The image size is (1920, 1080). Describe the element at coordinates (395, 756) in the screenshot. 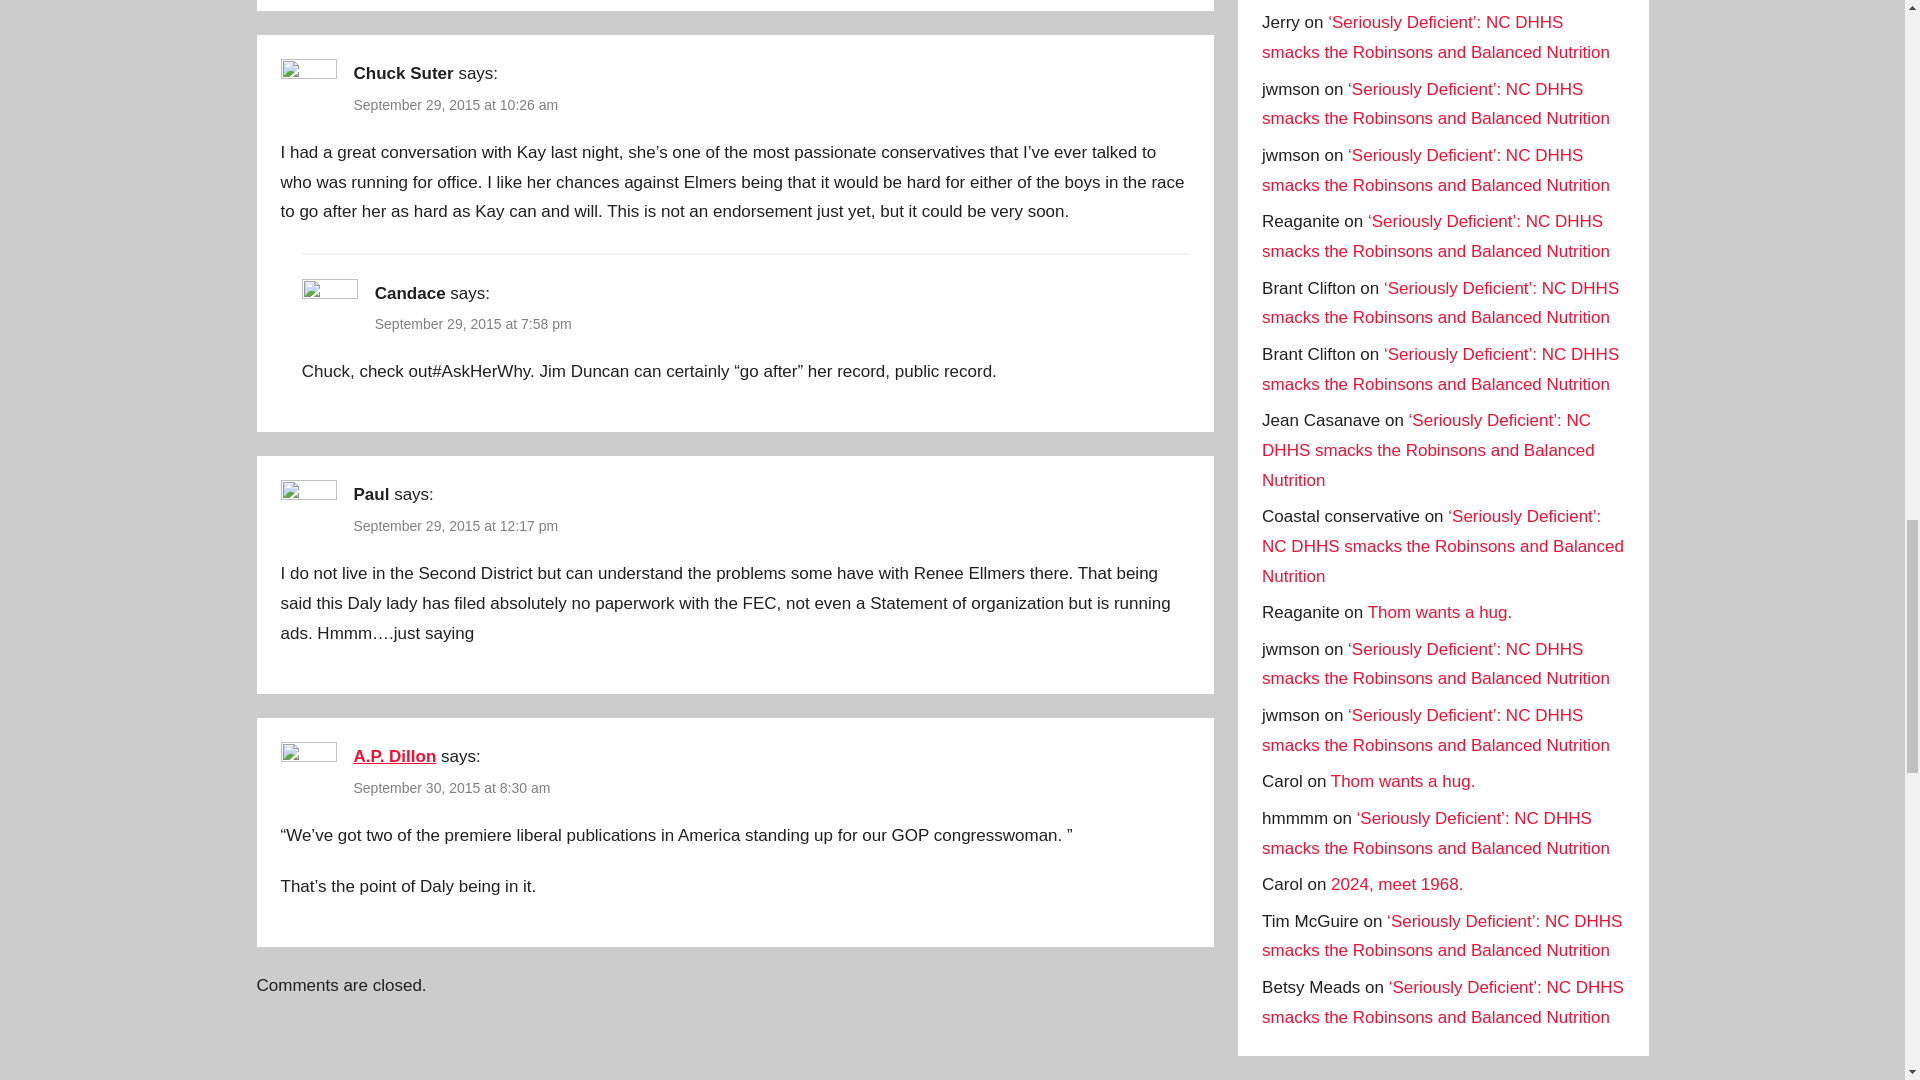

I see `A.P. Dillon` at that location.